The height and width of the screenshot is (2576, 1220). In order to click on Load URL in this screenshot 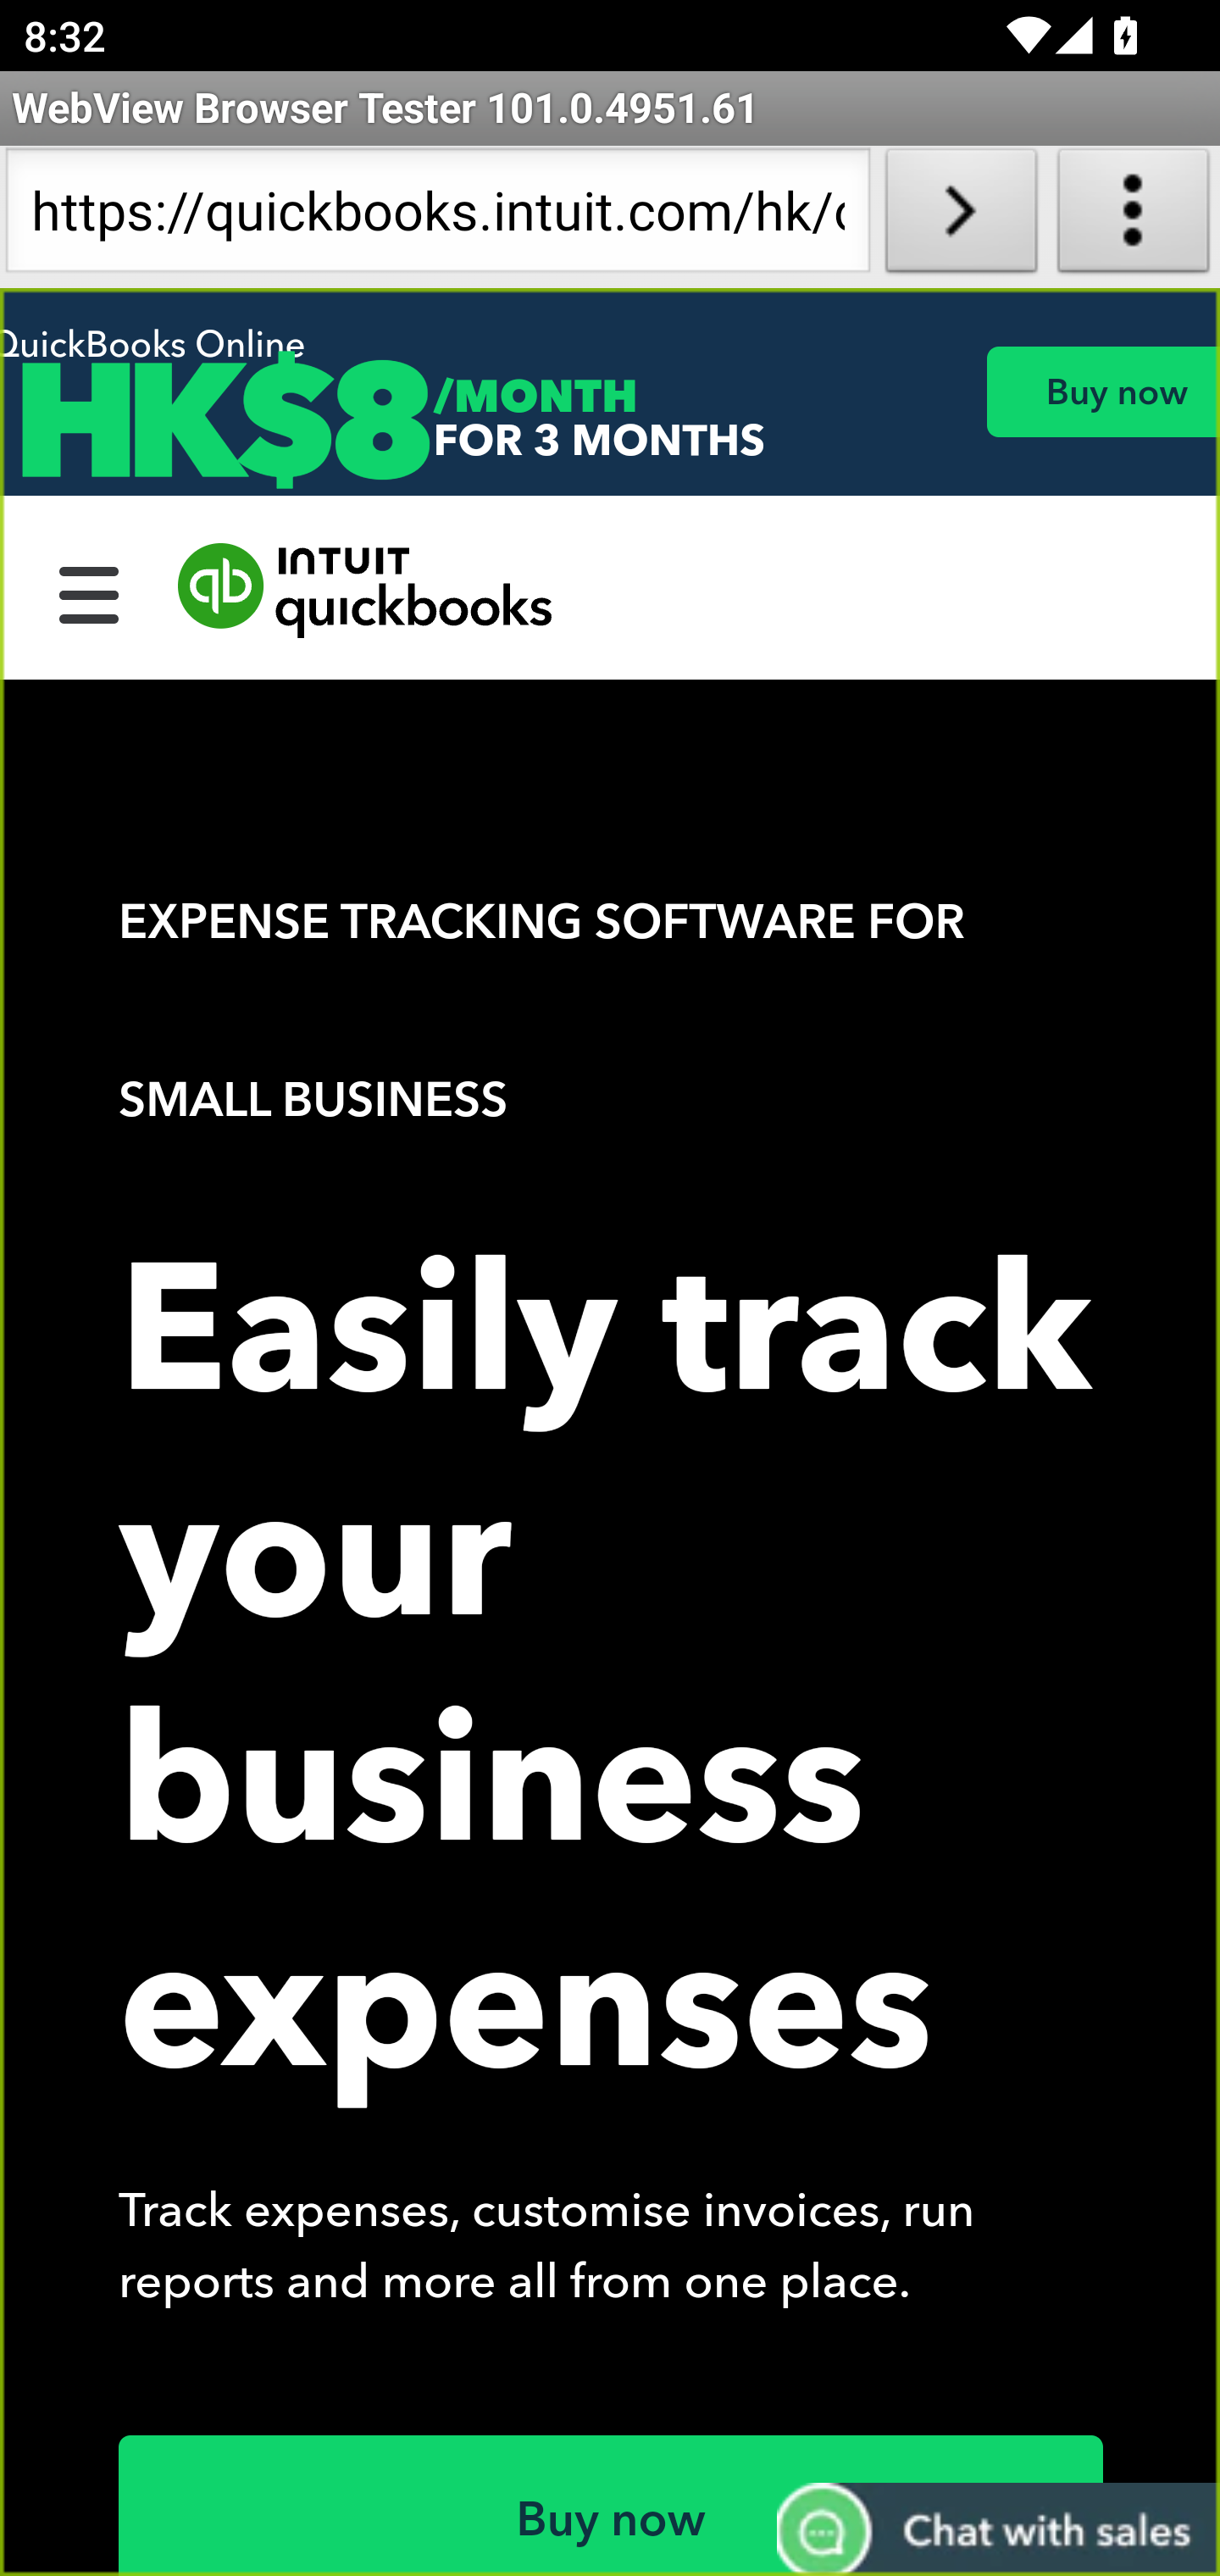, I will do `click(961, 217)`.